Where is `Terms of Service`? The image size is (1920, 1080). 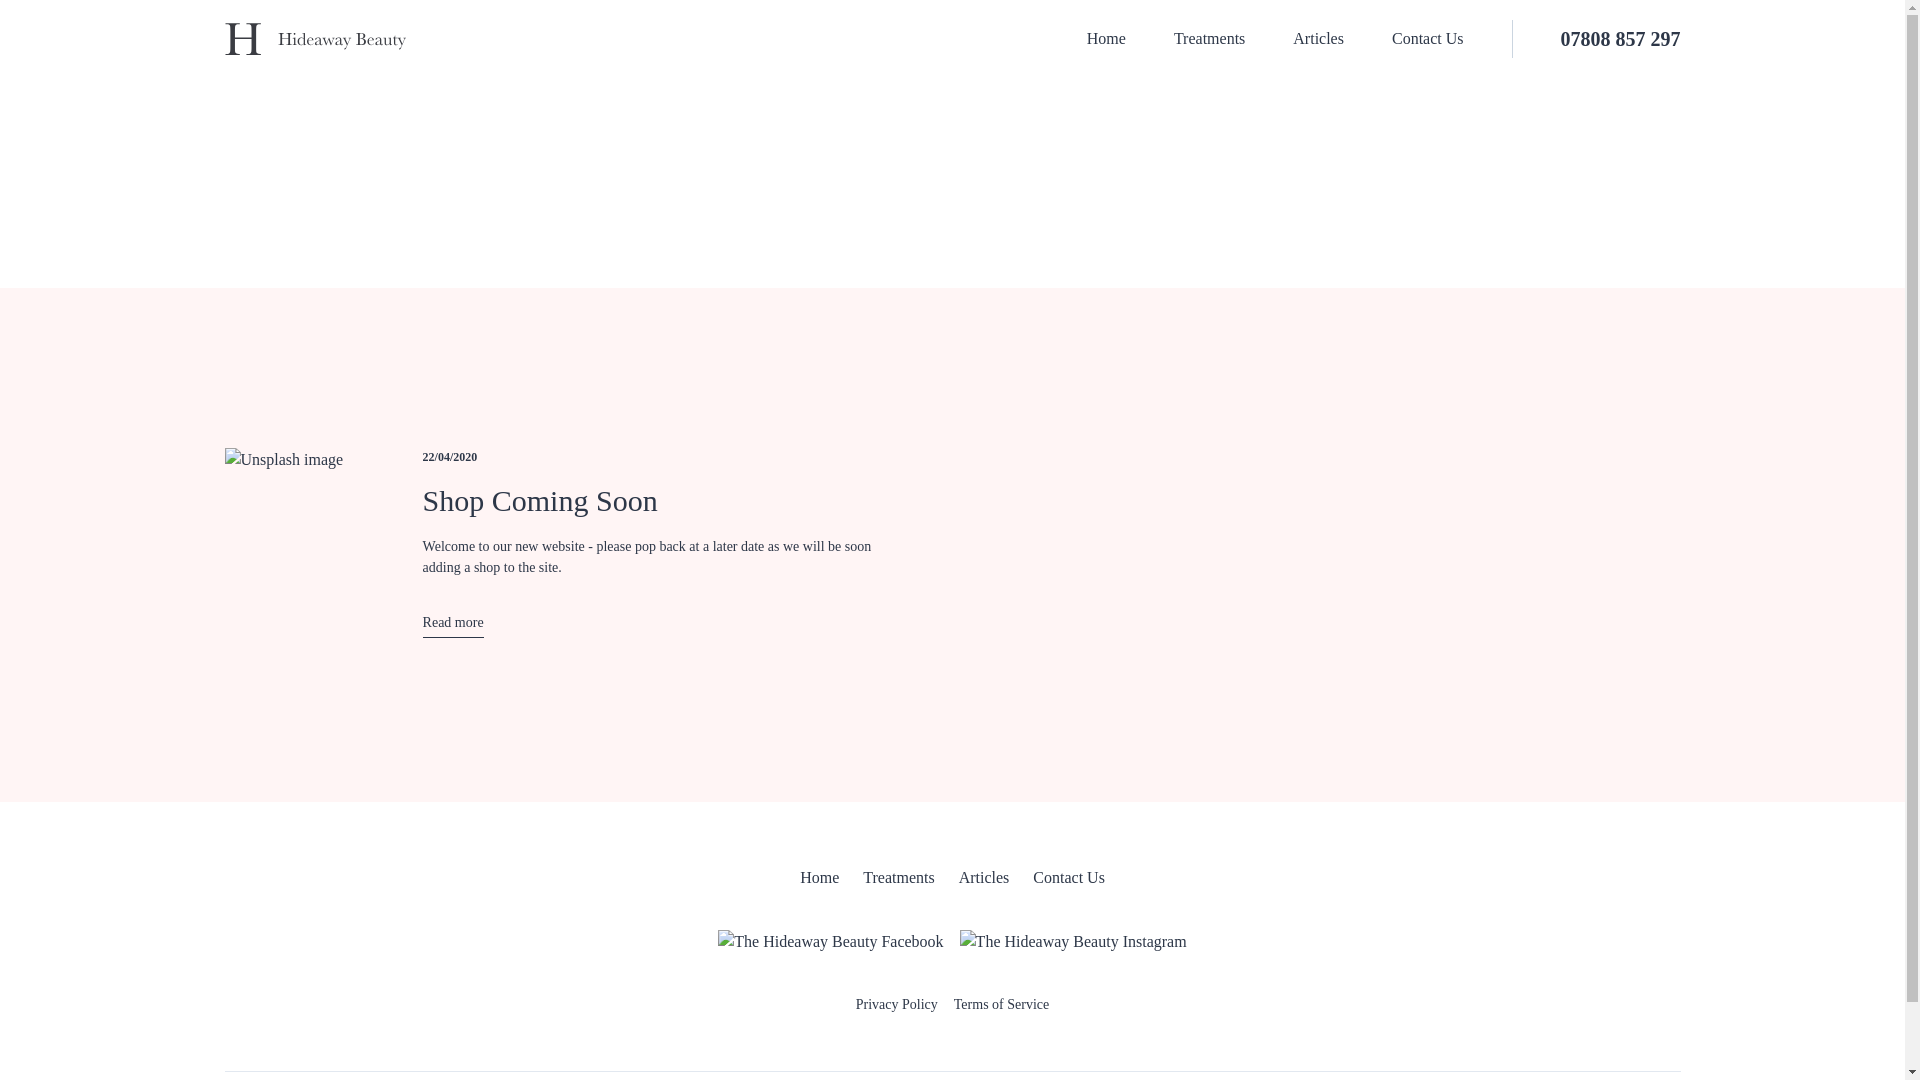
Terms of Service is located at coordinates (1001, 1006).